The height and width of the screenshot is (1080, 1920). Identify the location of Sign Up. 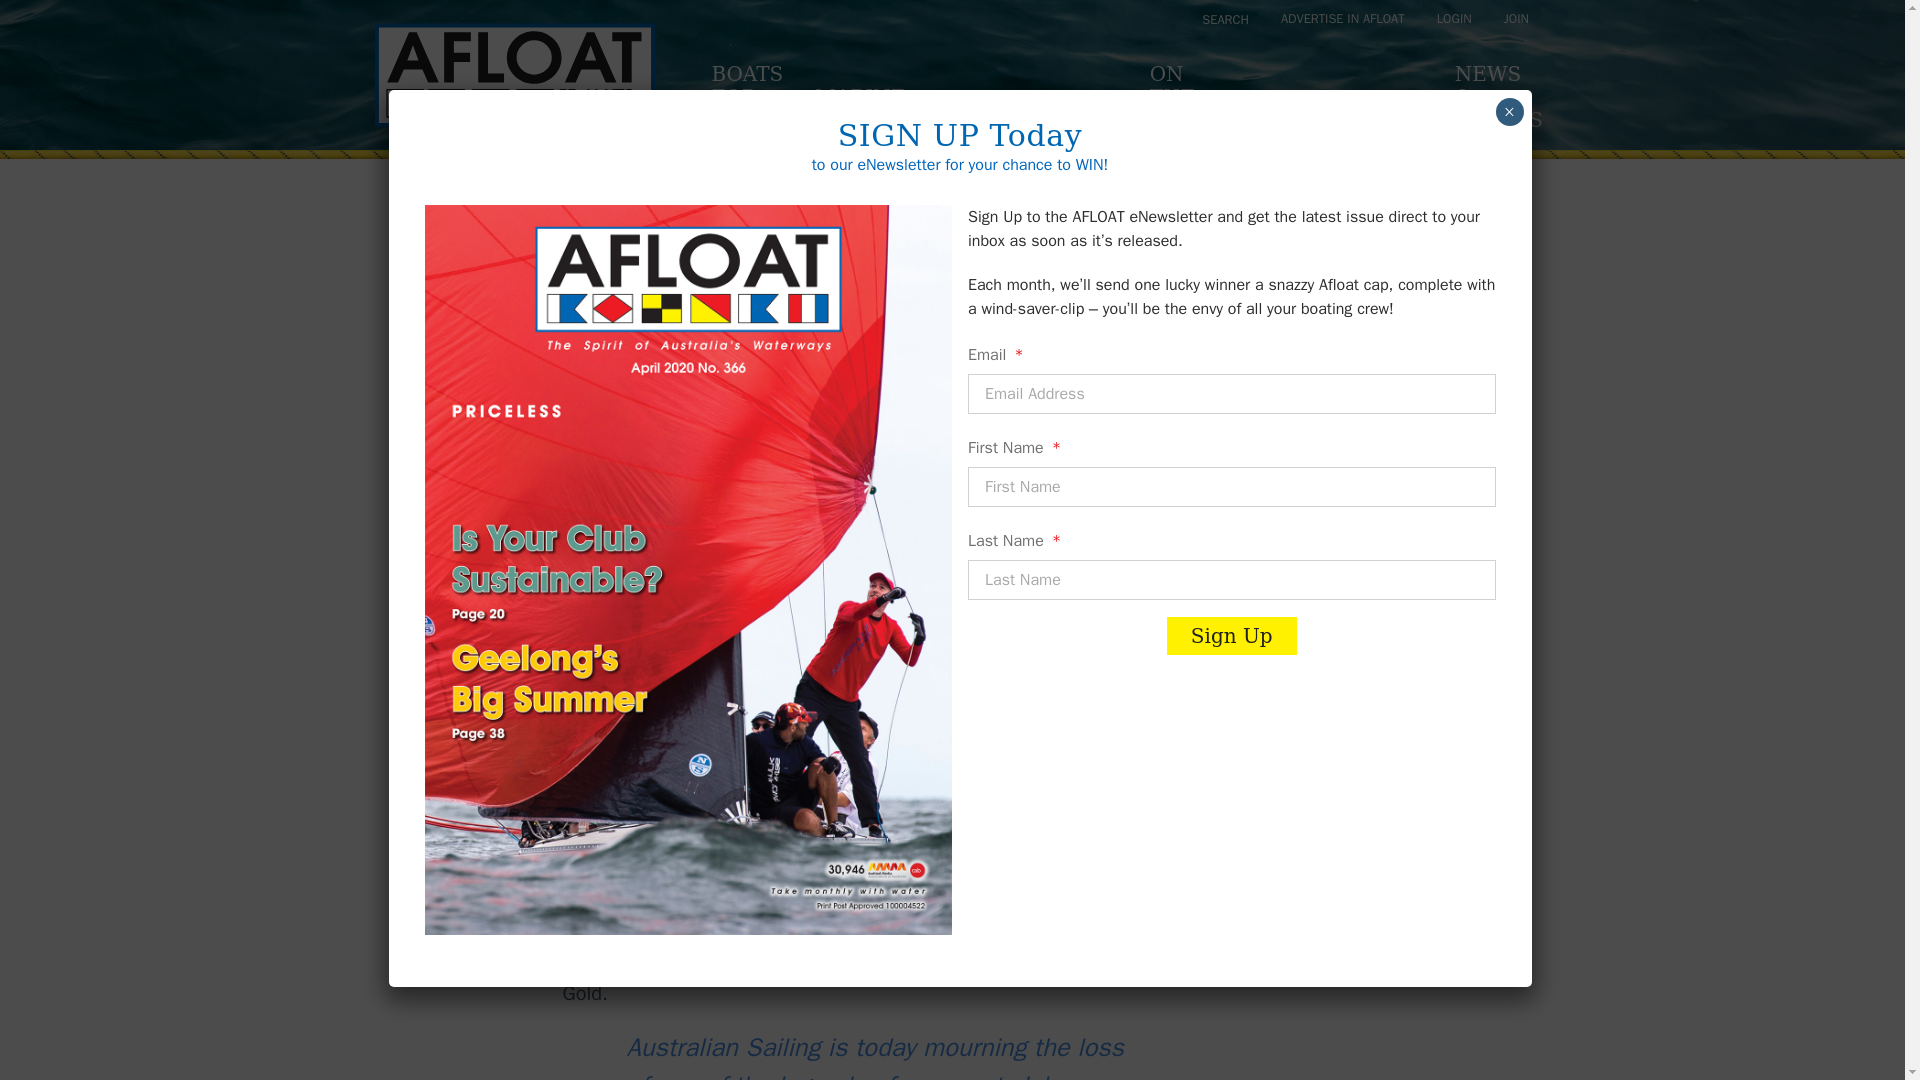
(1516, 18).